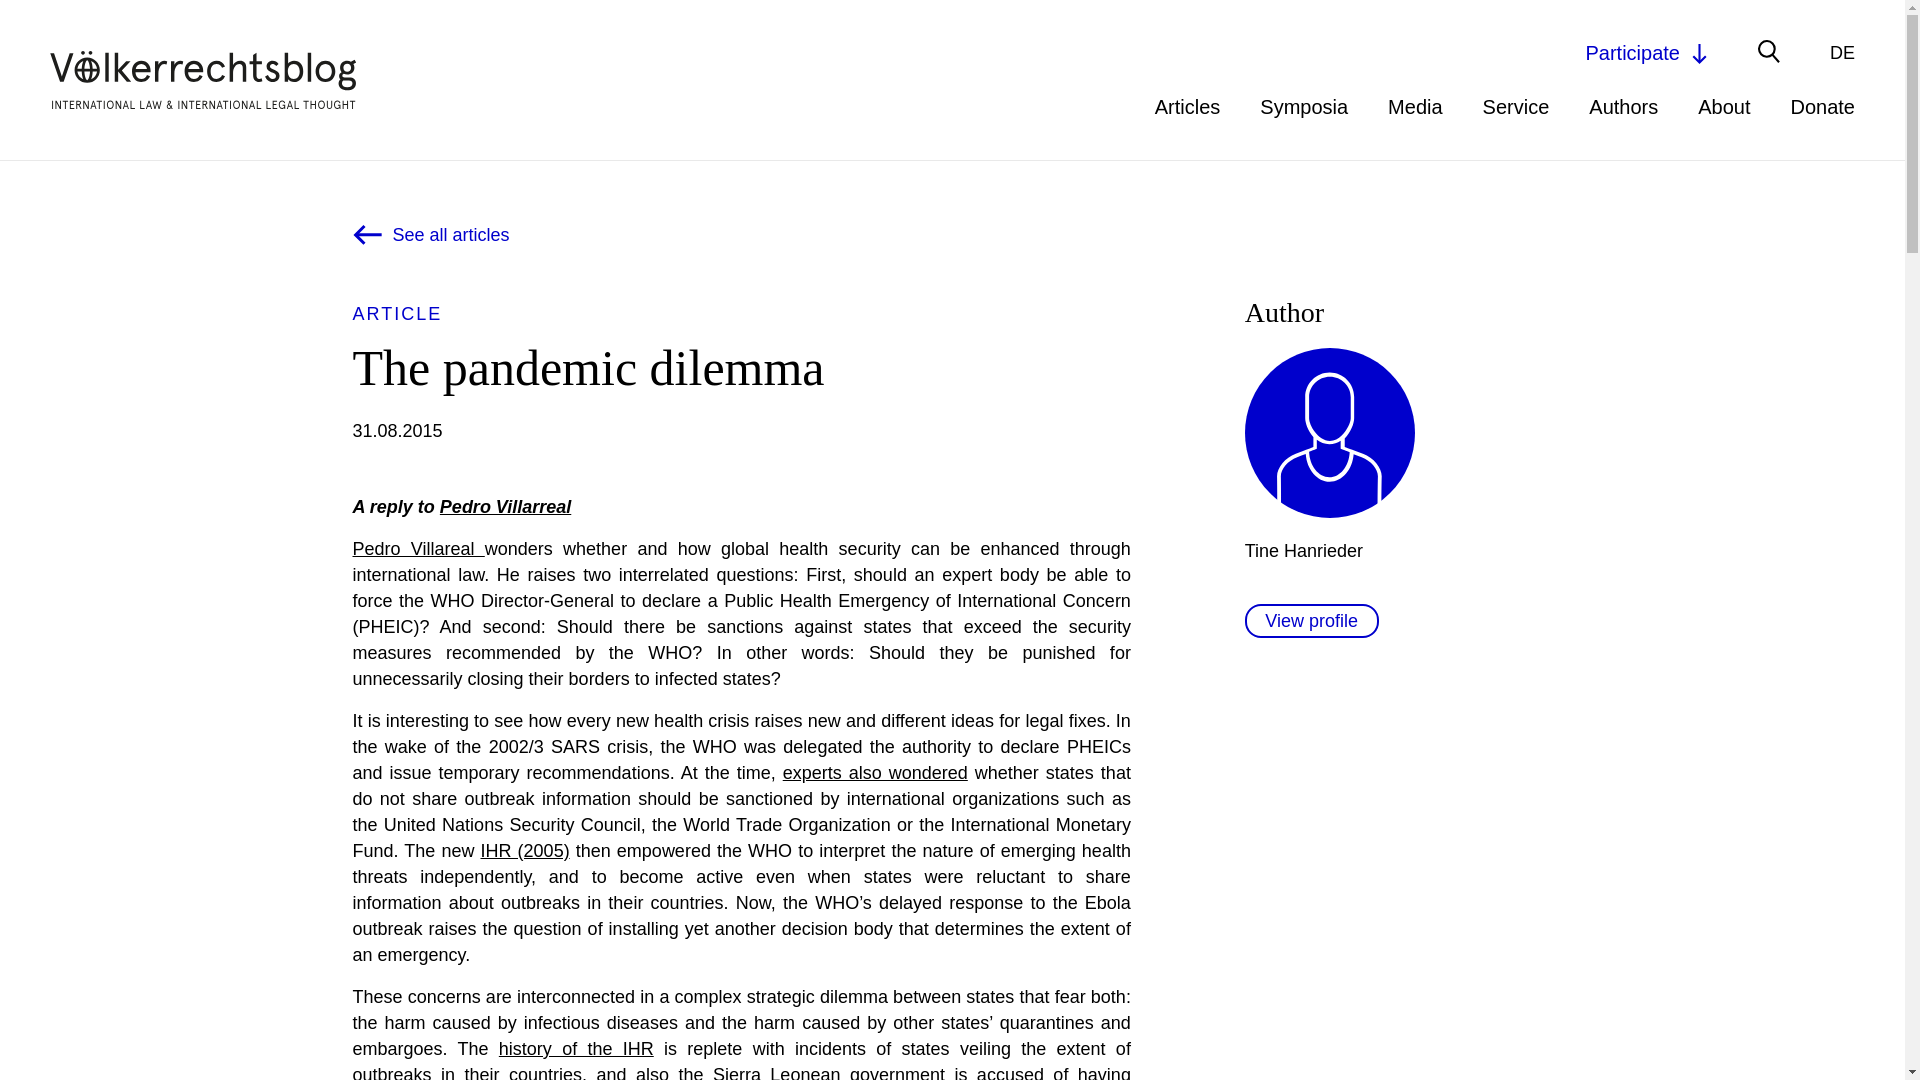 Image resolution: width=1920 pixels, height=1080 pixels. What do you see at coordinates (1822, 106) in the screenshot?
I see `Donate` at bounding box center [1822, 106].